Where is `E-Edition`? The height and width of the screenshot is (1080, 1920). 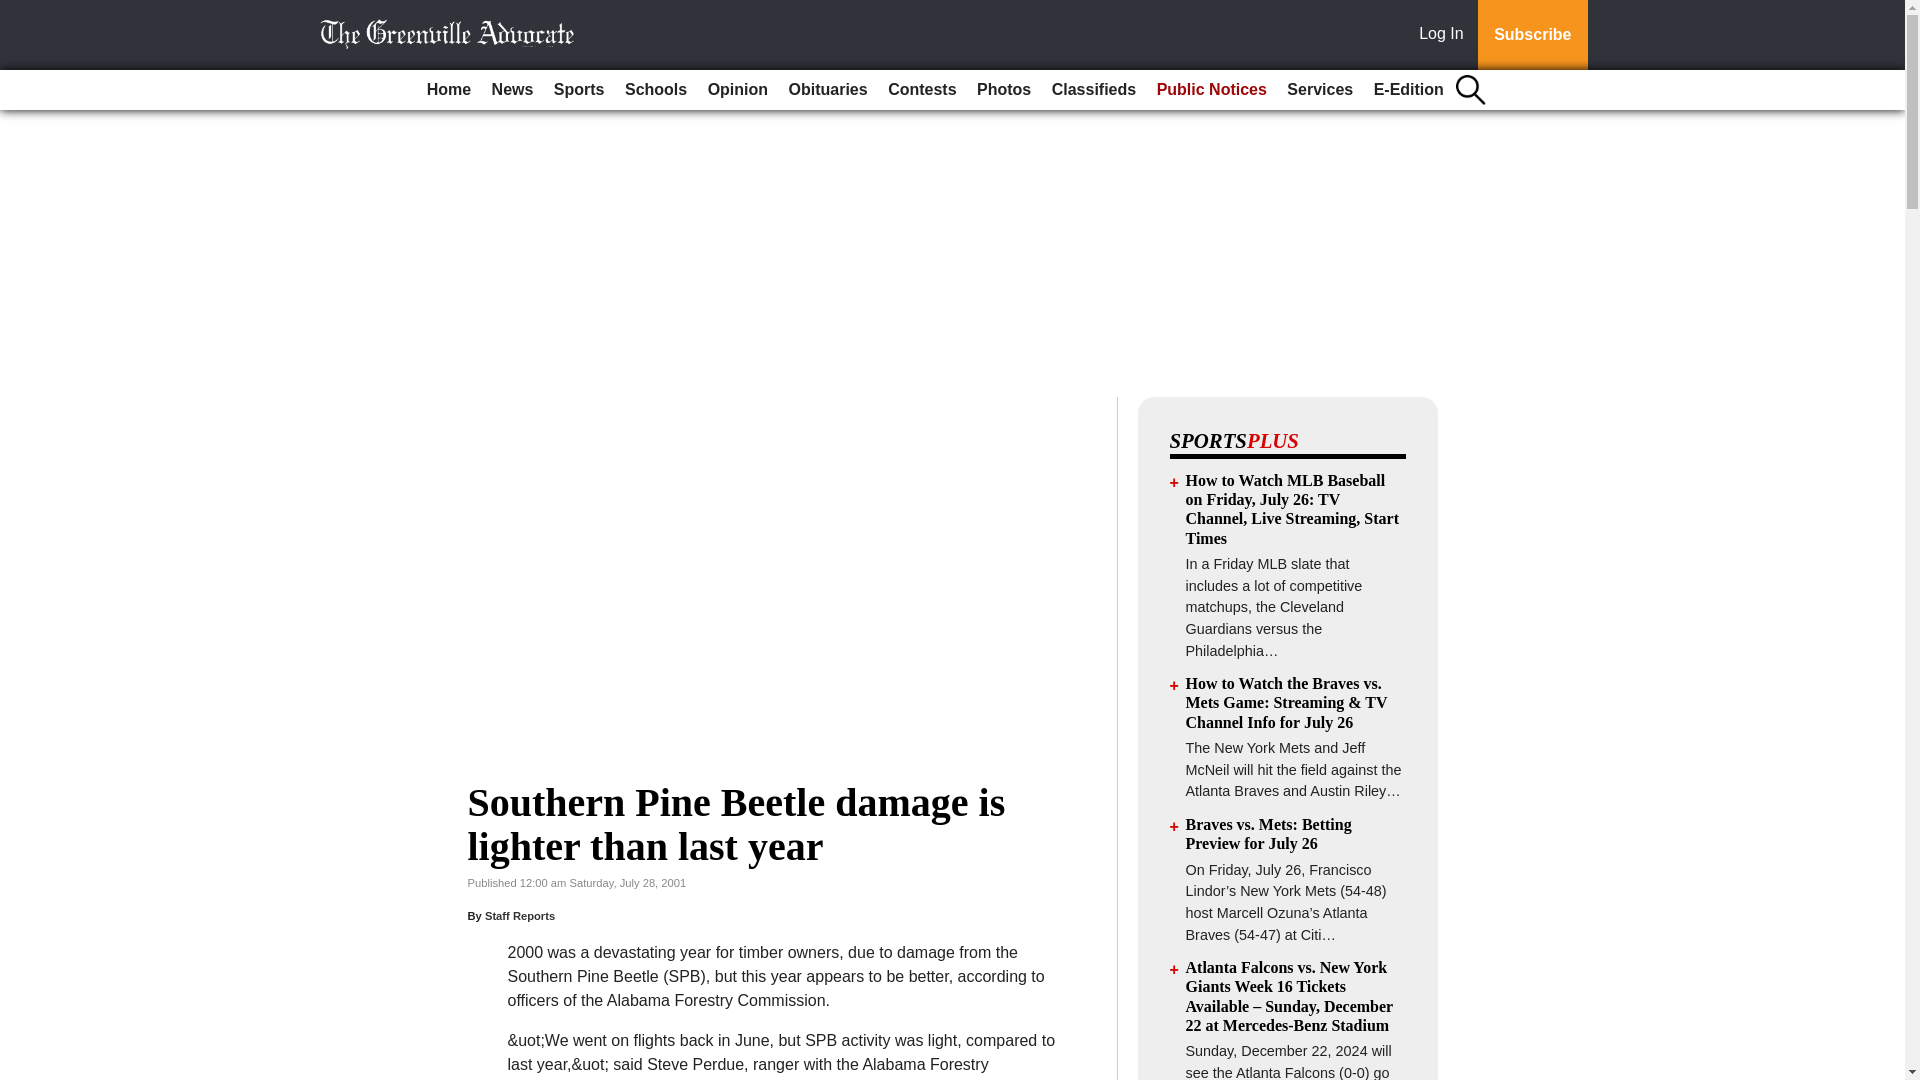
E-Edition is located at coordinates (1408, 90).